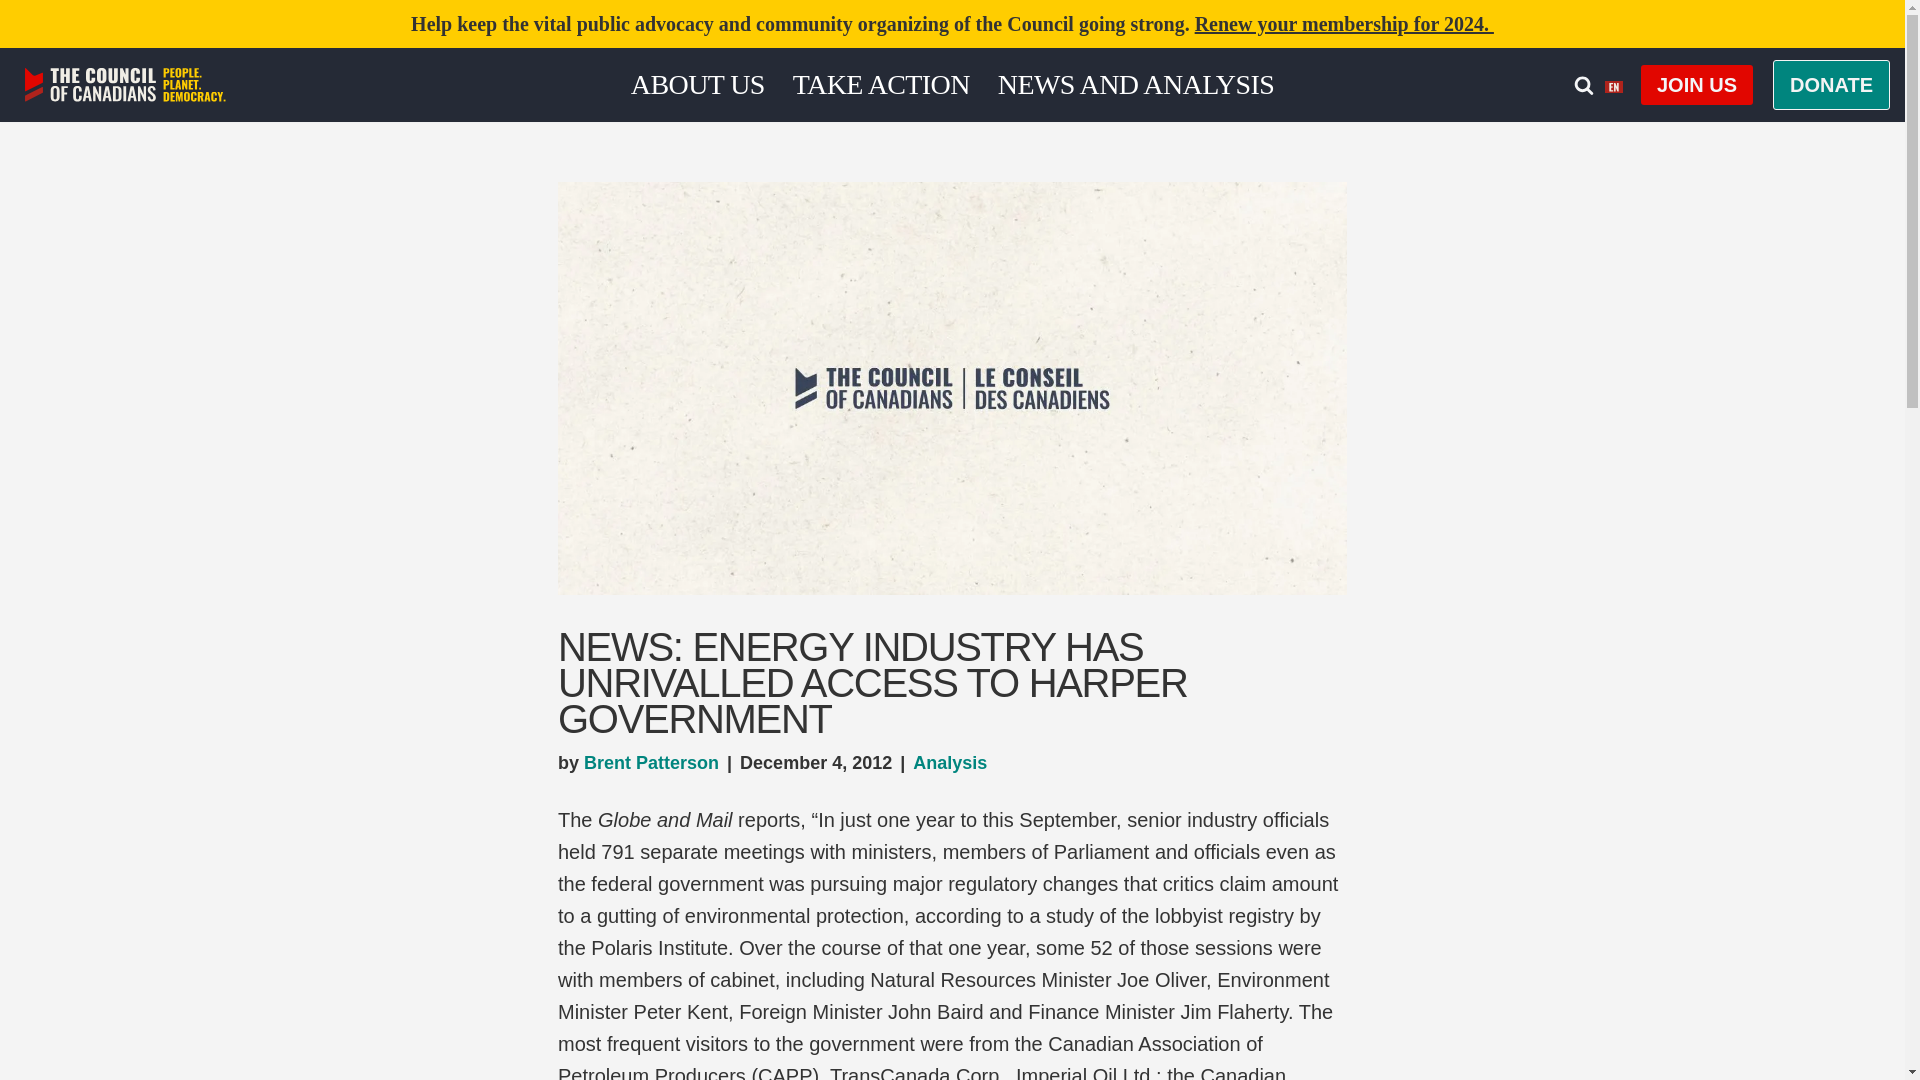 The height and width of the screenshot is (1080, 1920). Describe the element at coordinates (950, 762) in the screenshot. I see `Analysis` at that location.